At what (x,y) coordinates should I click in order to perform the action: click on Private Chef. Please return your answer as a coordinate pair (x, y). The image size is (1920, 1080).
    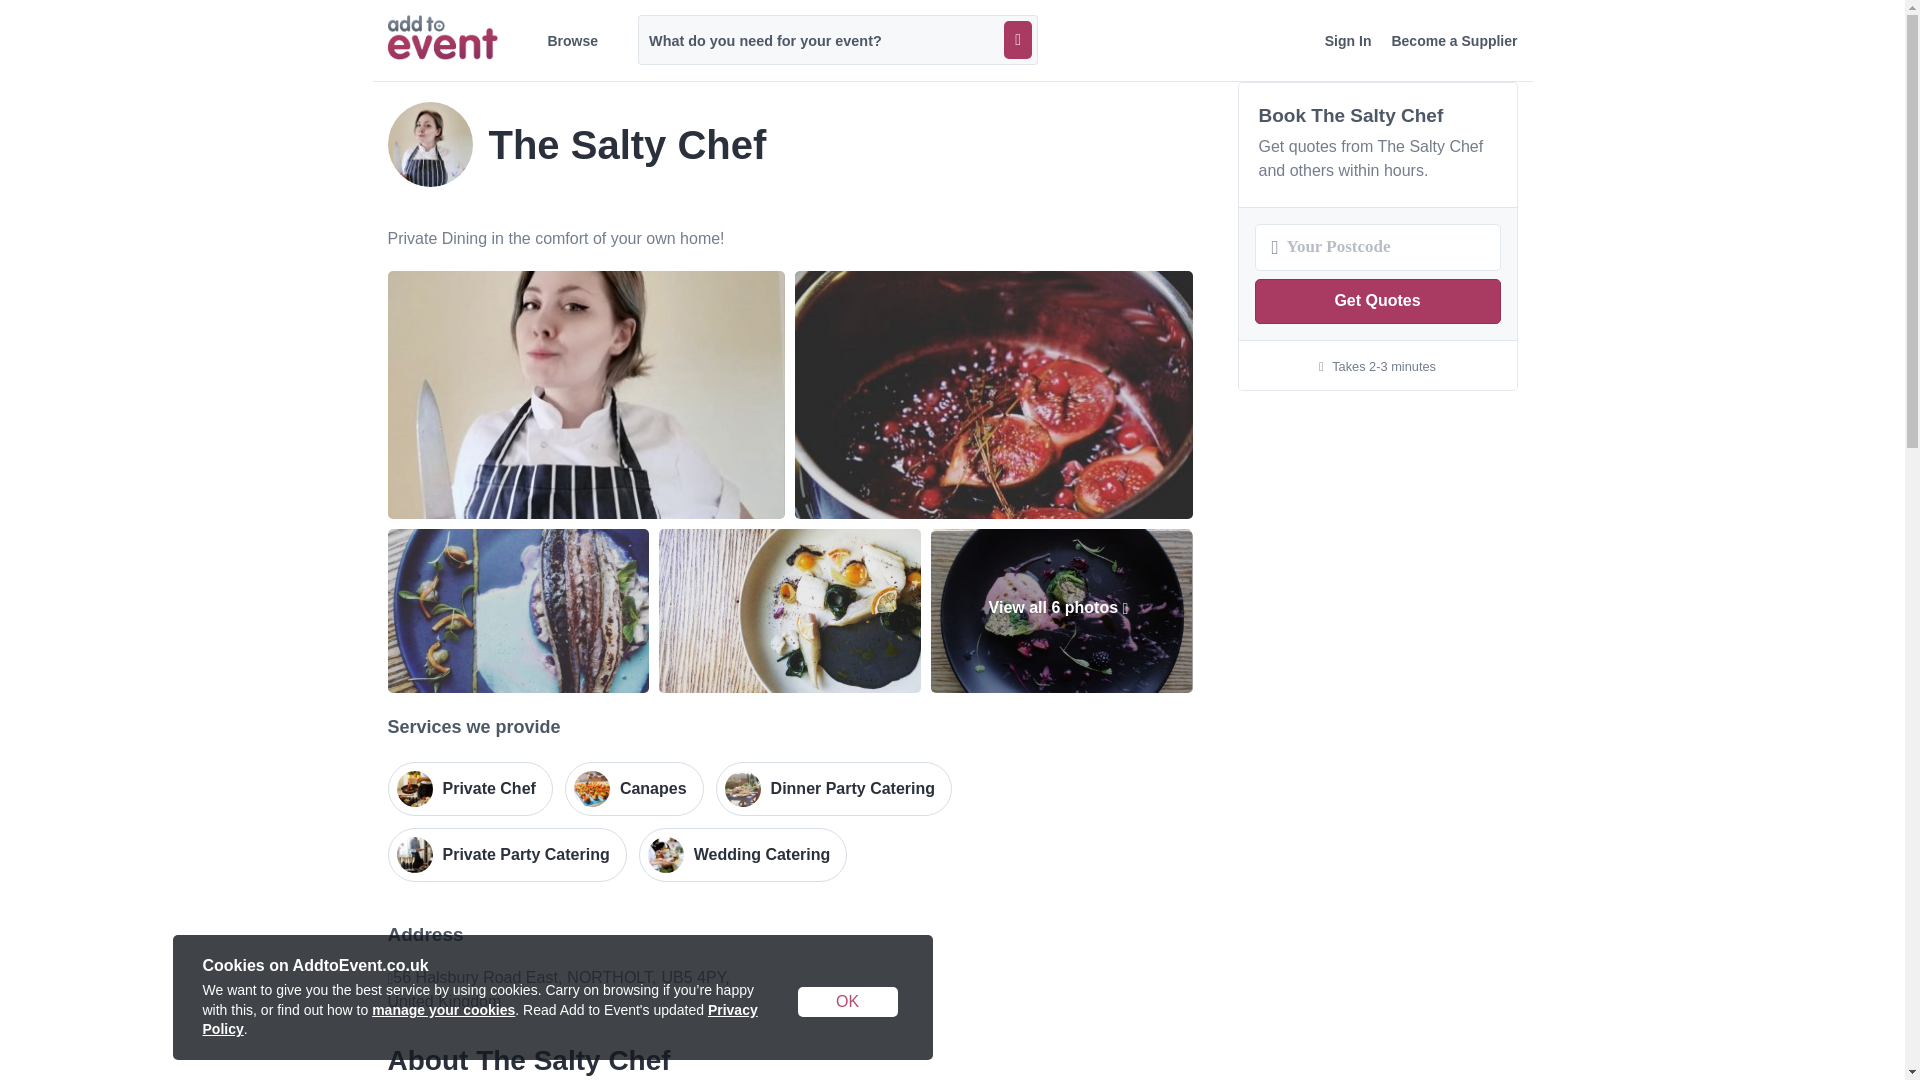
    Looking at the image, I should click on (470, 789).